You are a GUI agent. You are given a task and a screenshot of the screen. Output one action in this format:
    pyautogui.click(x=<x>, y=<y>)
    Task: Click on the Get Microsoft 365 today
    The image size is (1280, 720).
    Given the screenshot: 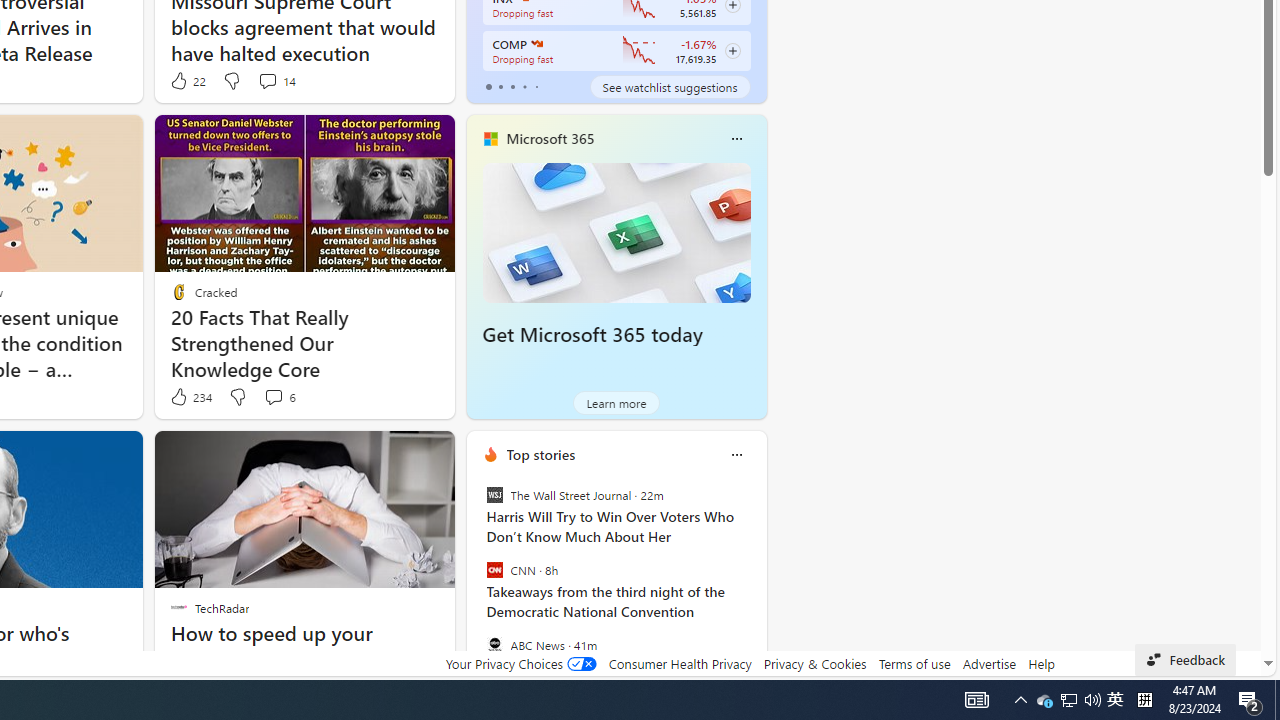 What is the action you would take?
    pyautogui.click(x=616, y=232)
    